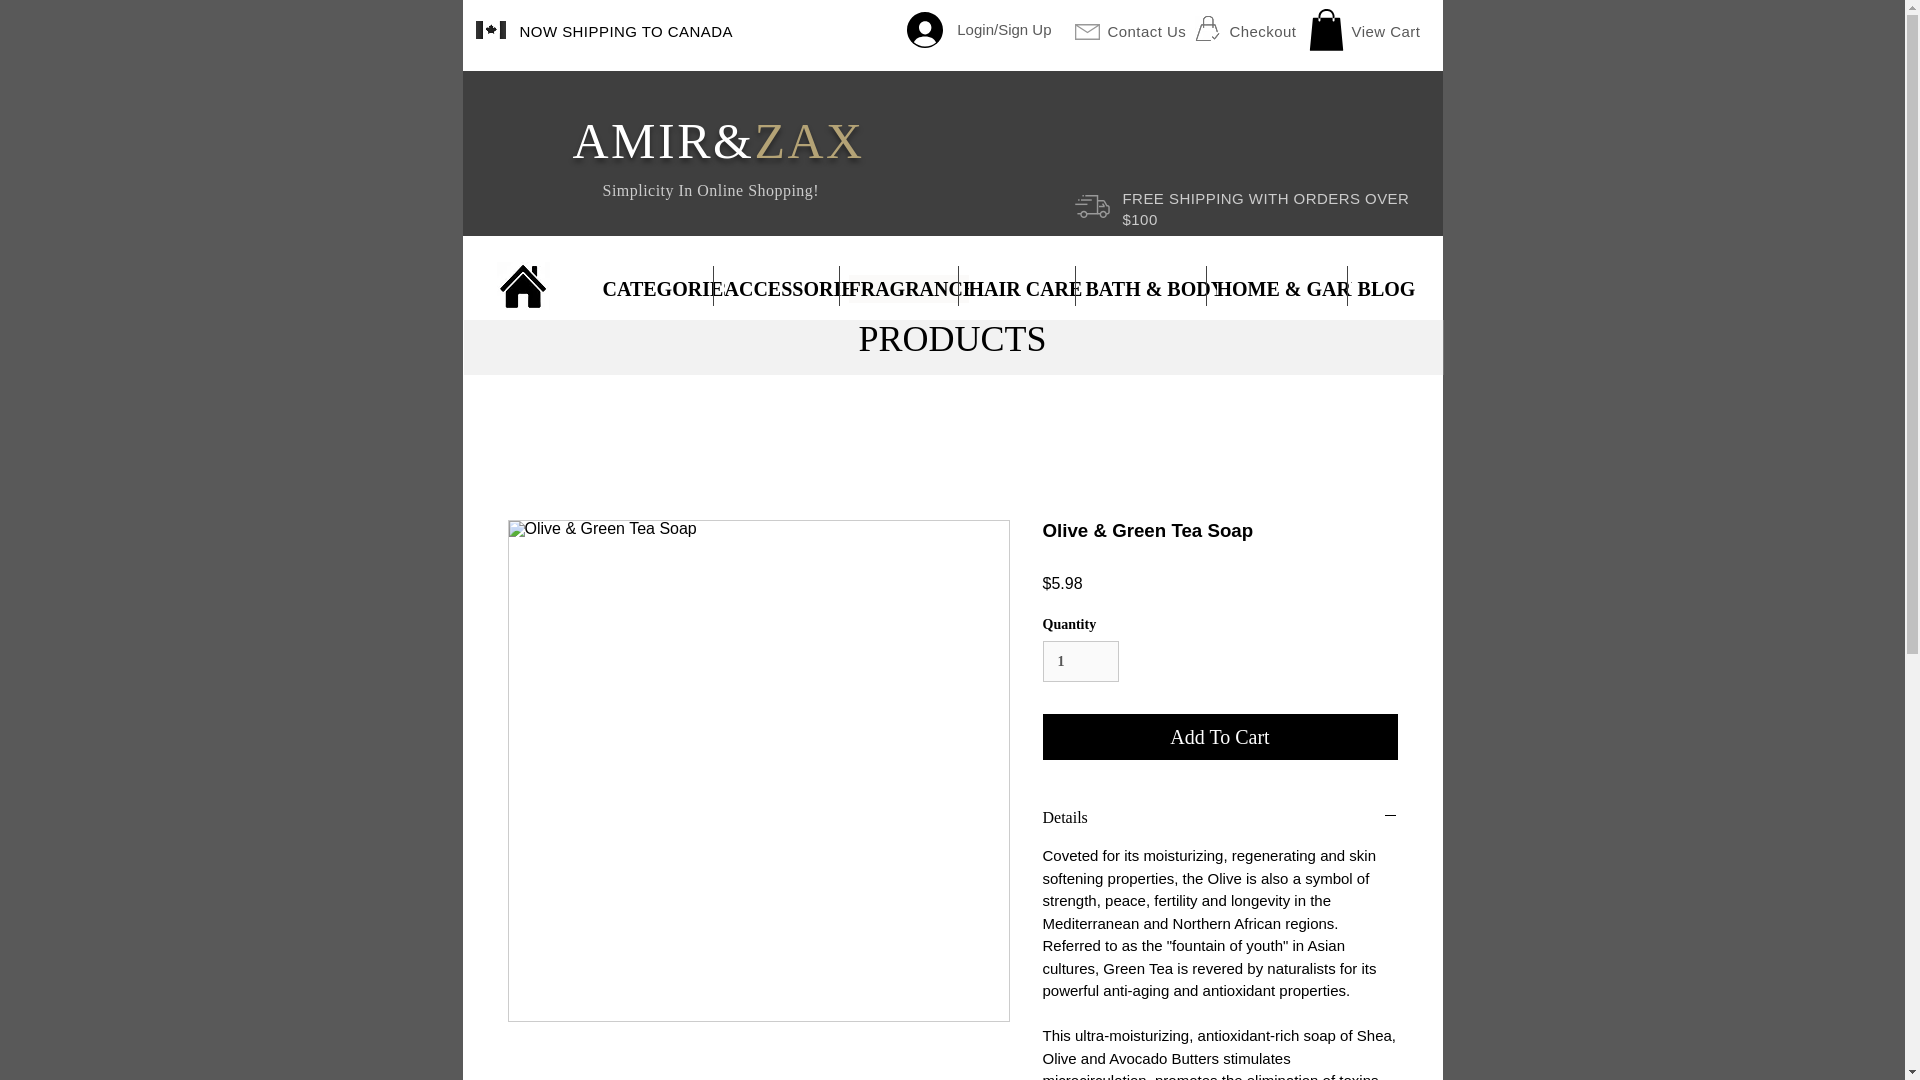 This screenshot has width=1920, height=1080. Describe the element at coordinates (1080, 661) in the screenshot. I see `1` at that location.